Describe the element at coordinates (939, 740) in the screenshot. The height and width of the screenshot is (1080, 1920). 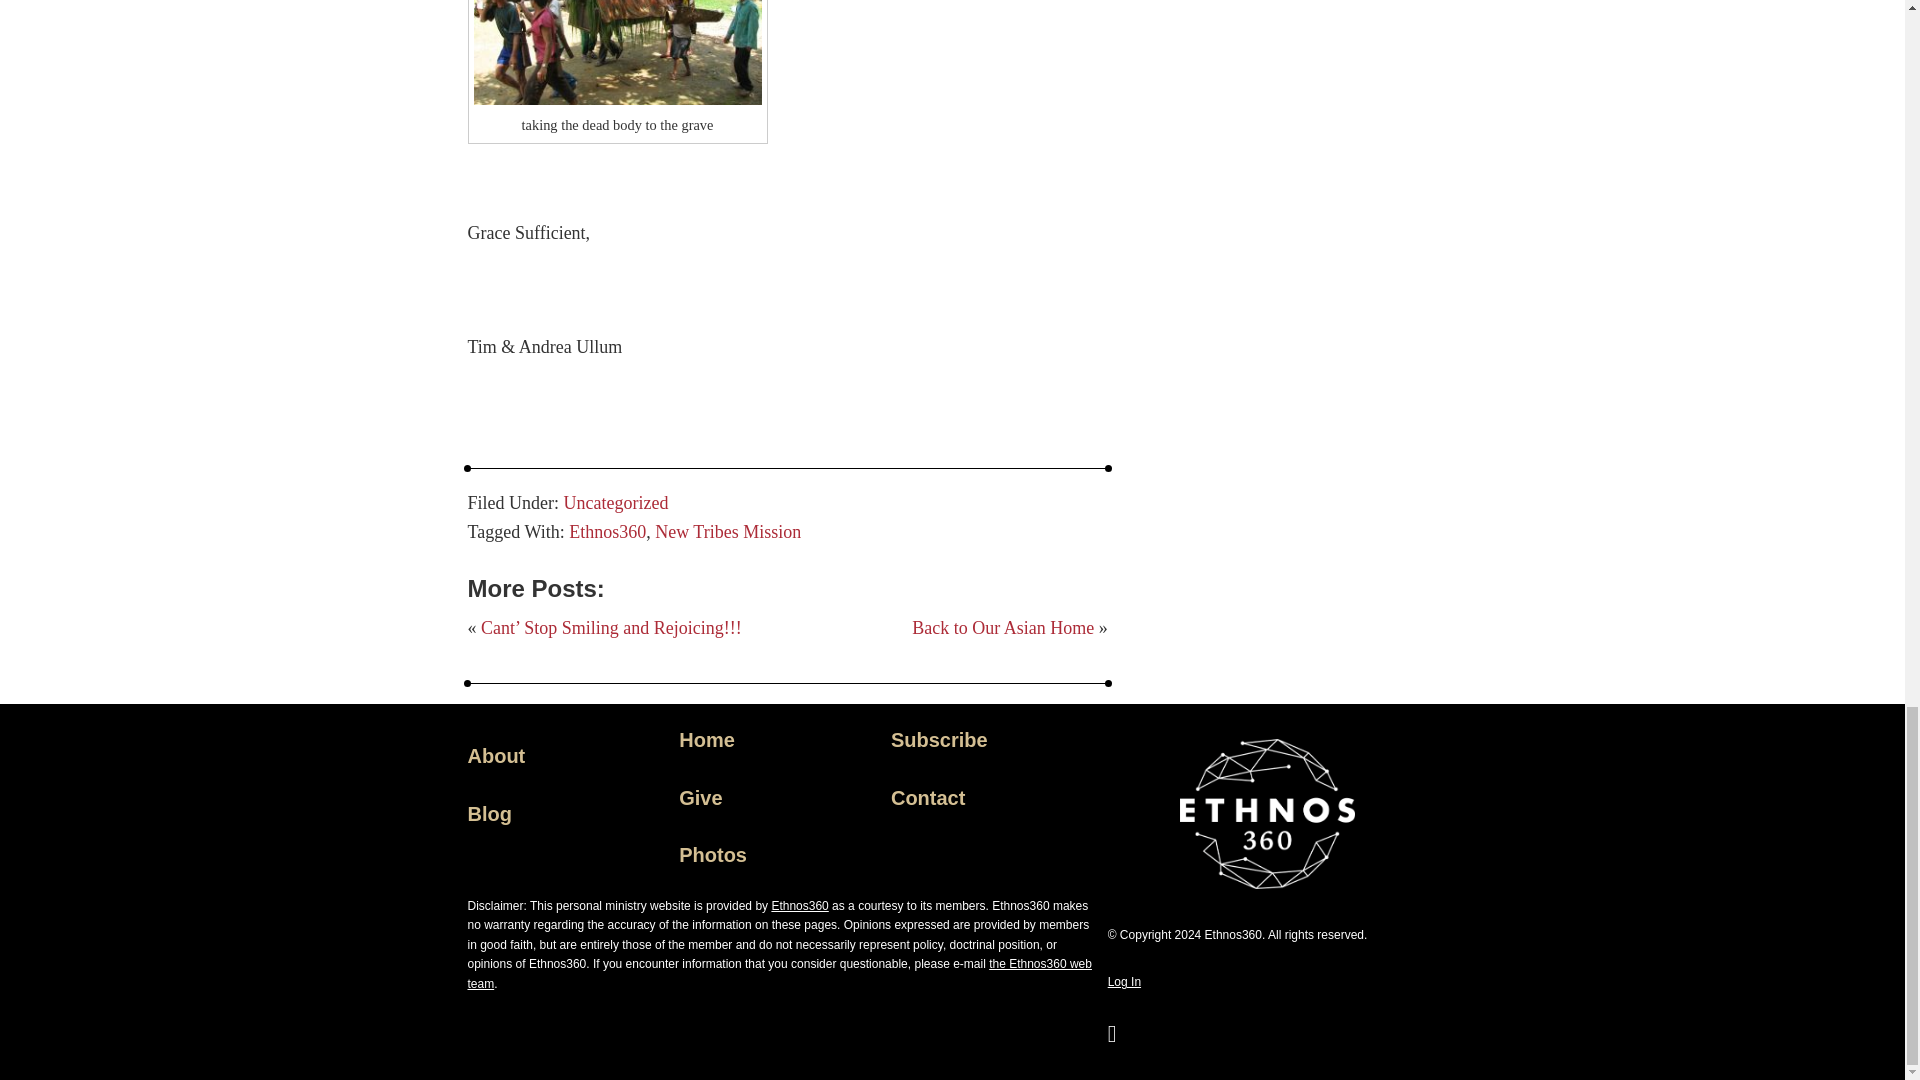
I see `Subscribe` at that location.